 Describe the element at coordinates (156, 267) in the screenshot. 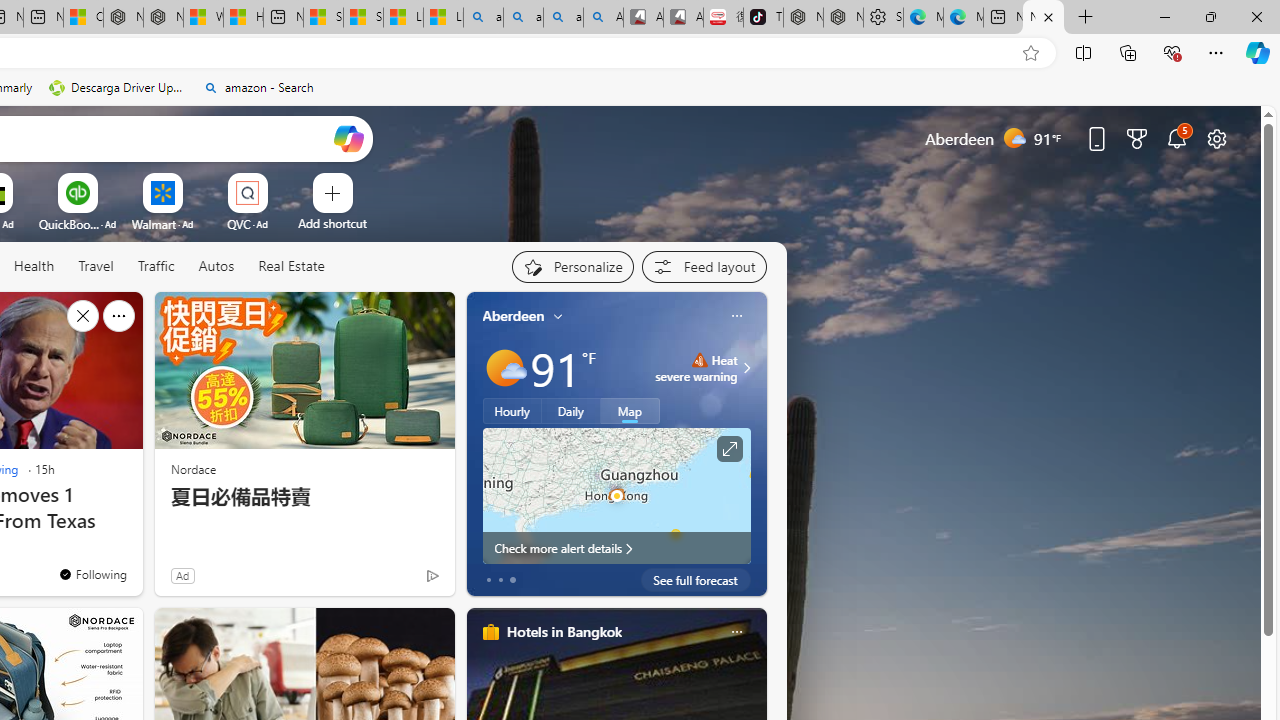

I see `Traffic` at that location.